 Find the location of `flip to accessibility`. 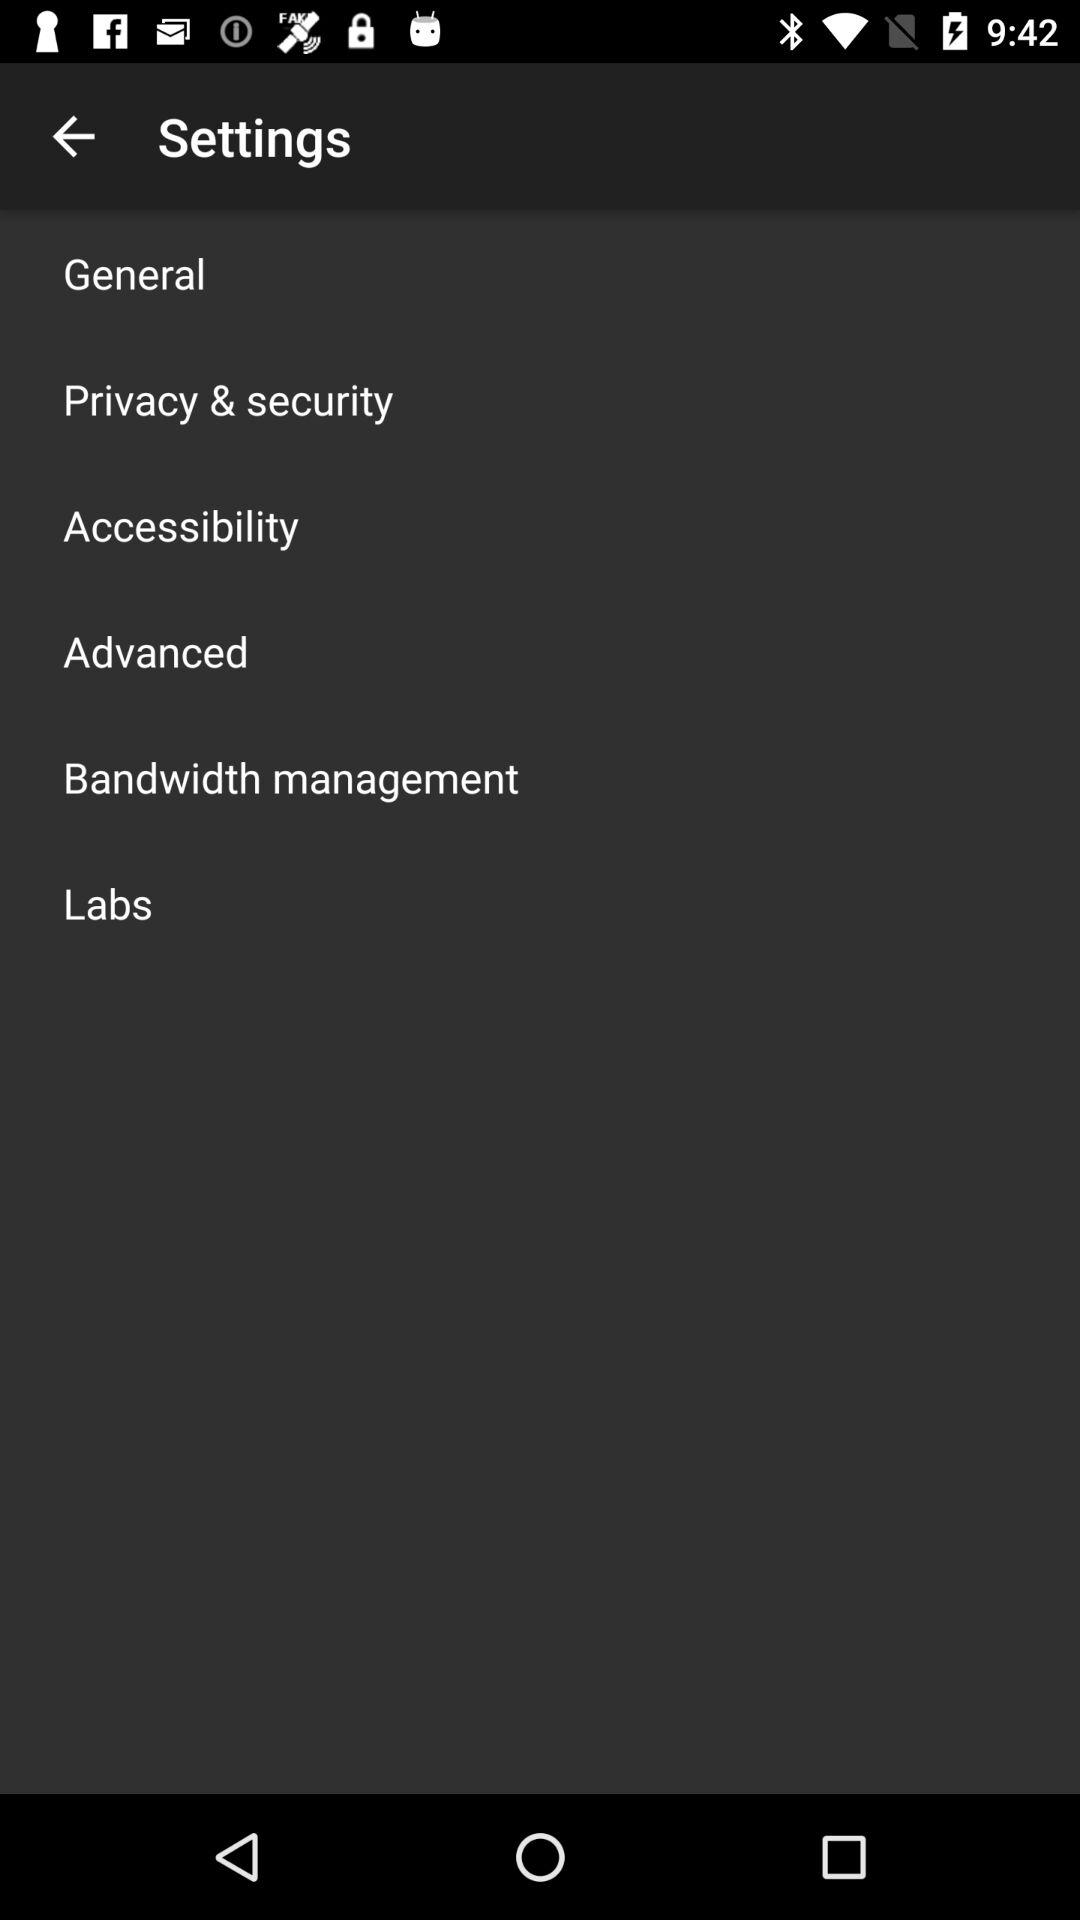

flip to accessibility is located at coordinates (181, 524).